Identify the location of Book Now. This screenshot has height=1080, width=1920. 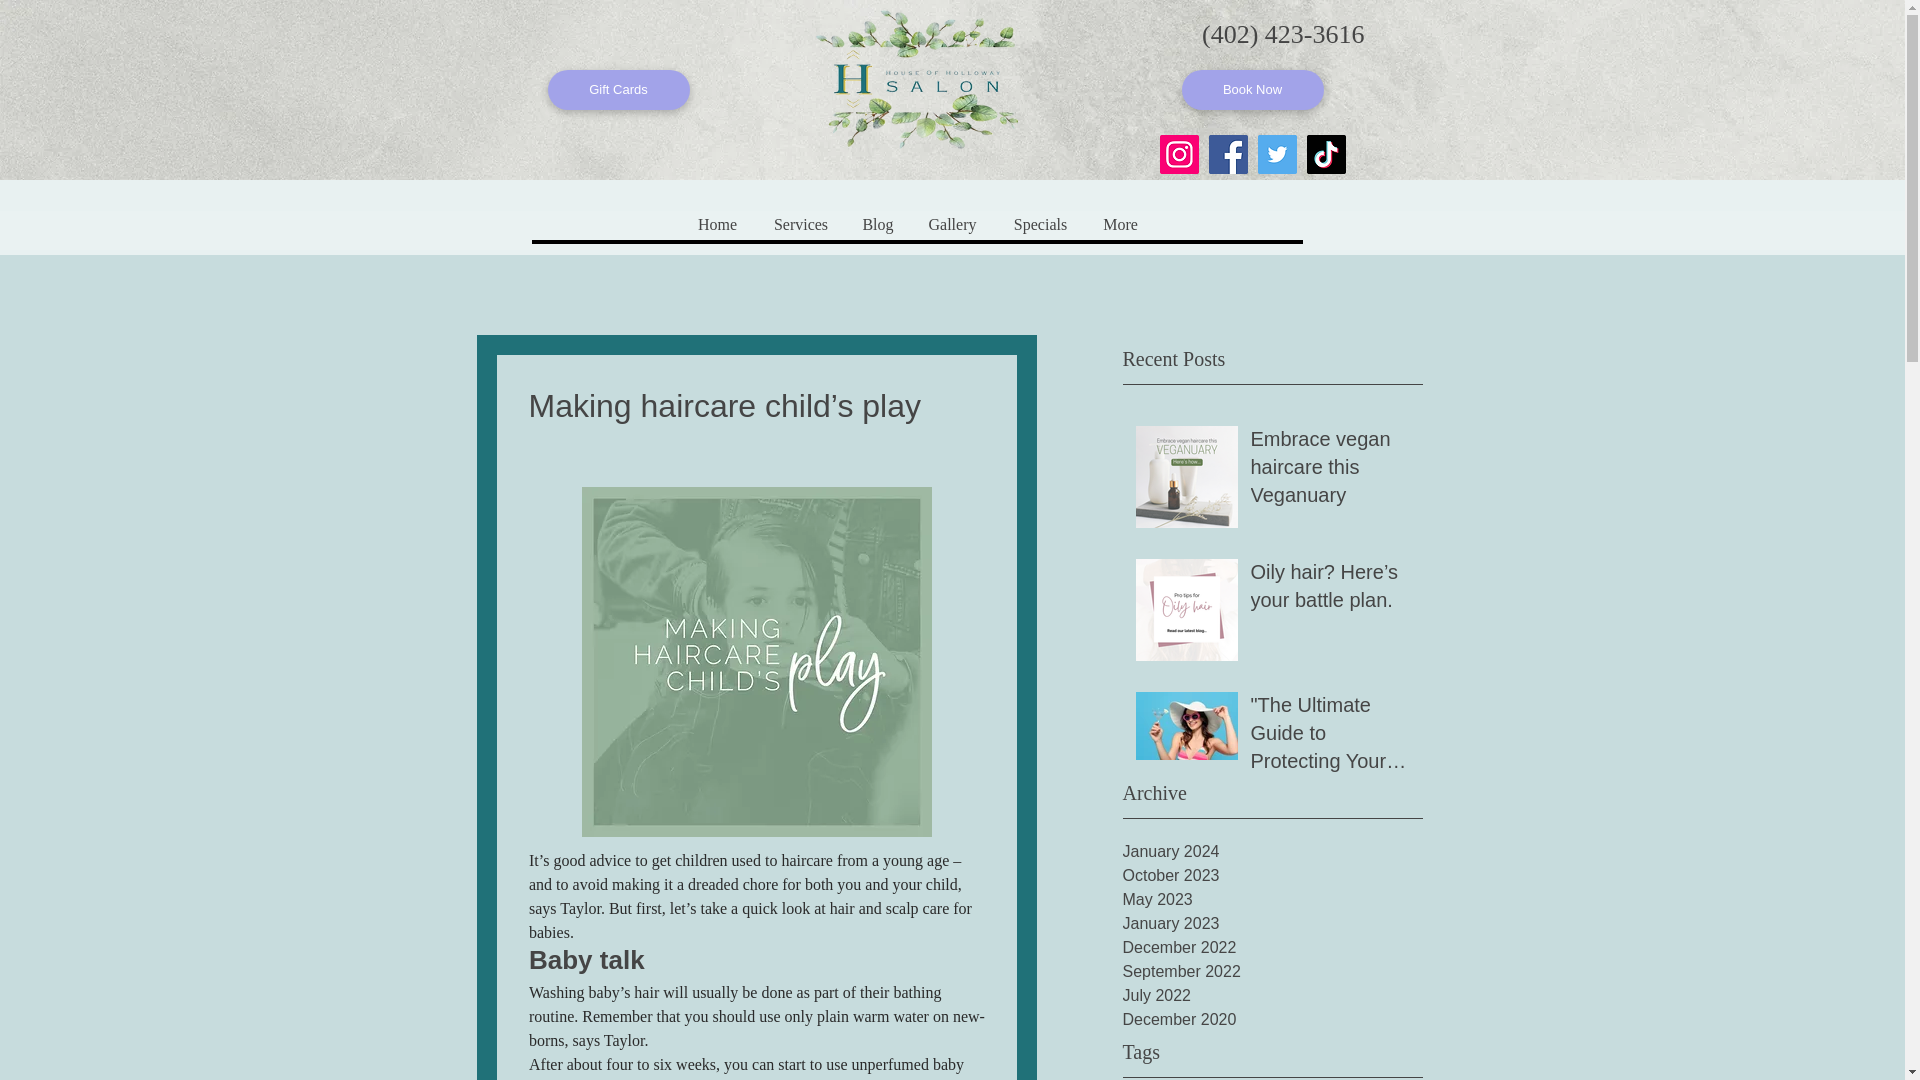
(1253, 90).